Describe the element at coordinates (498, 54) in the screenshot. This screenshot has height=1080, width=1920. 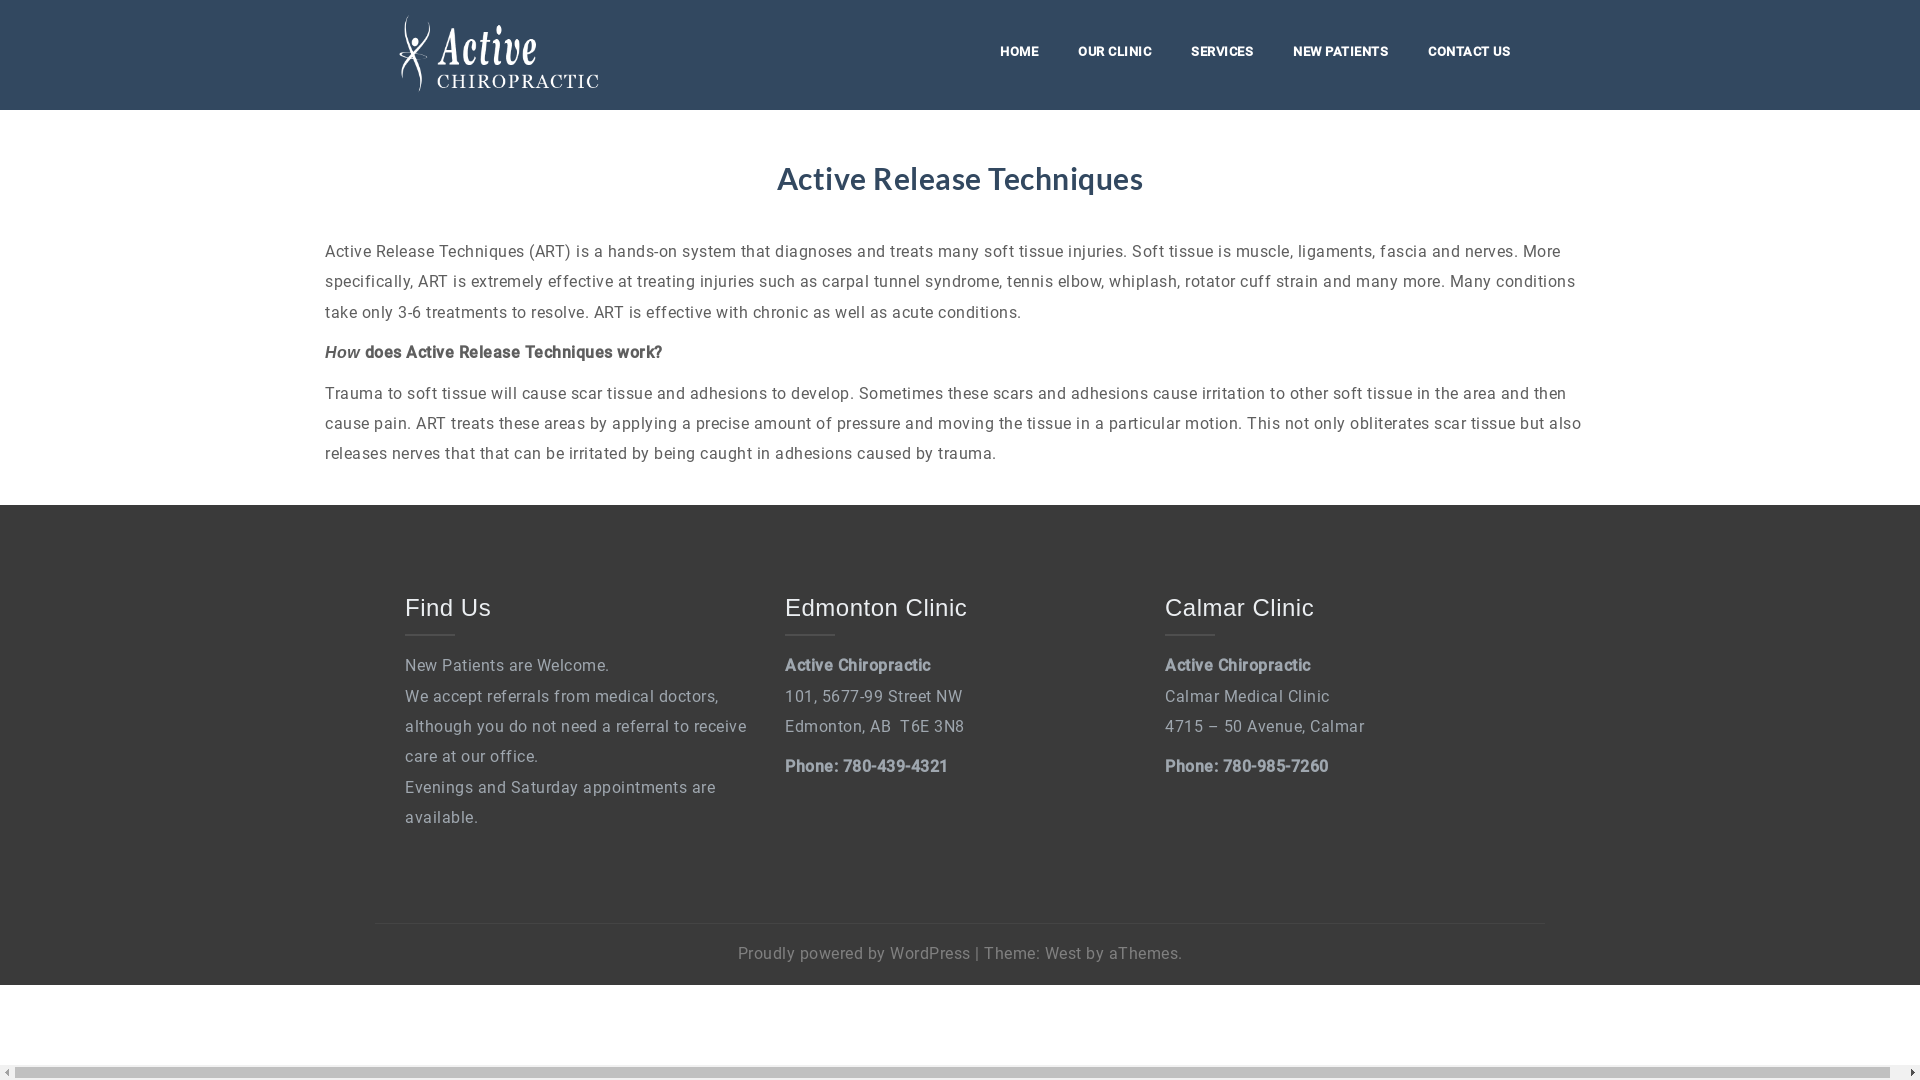
I see `Active Chiropractic` at that location.